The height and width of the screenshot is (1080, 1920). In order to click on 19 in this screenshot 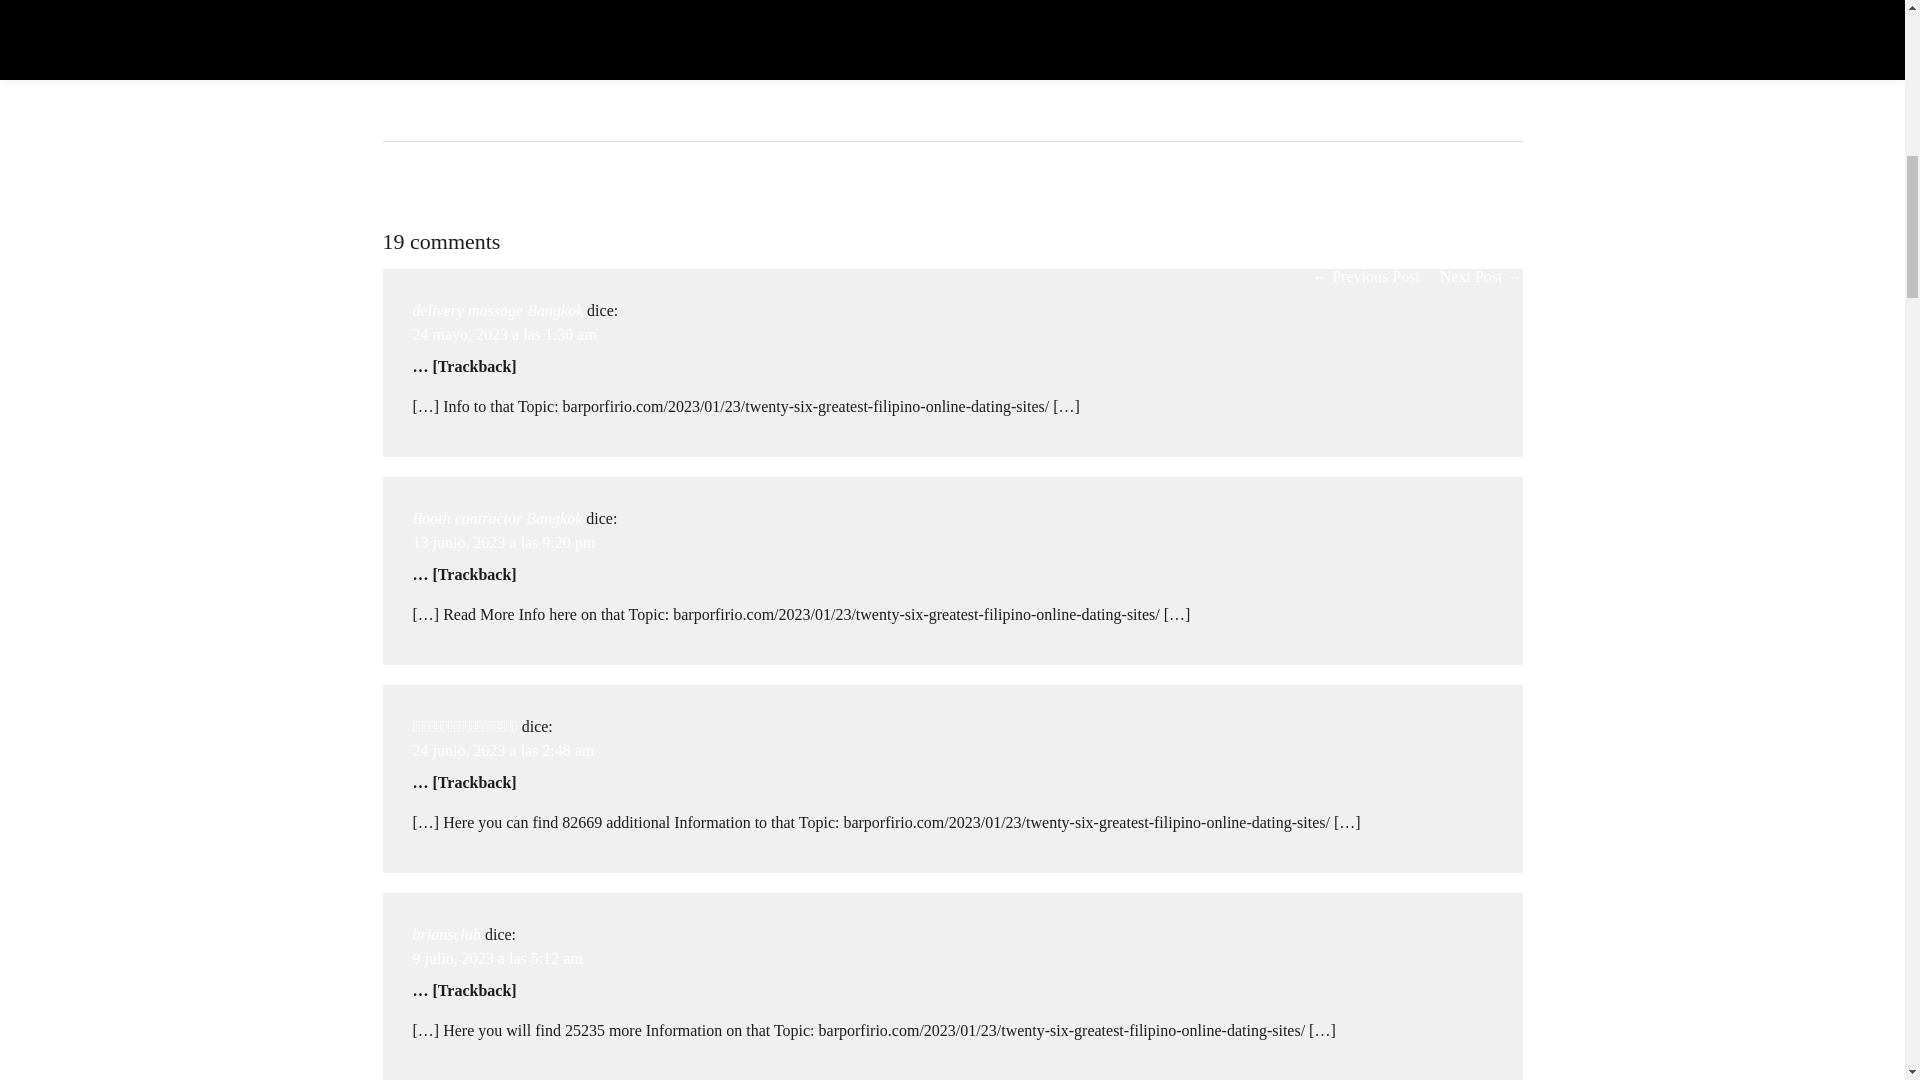, I will do `click(405, 194)`.